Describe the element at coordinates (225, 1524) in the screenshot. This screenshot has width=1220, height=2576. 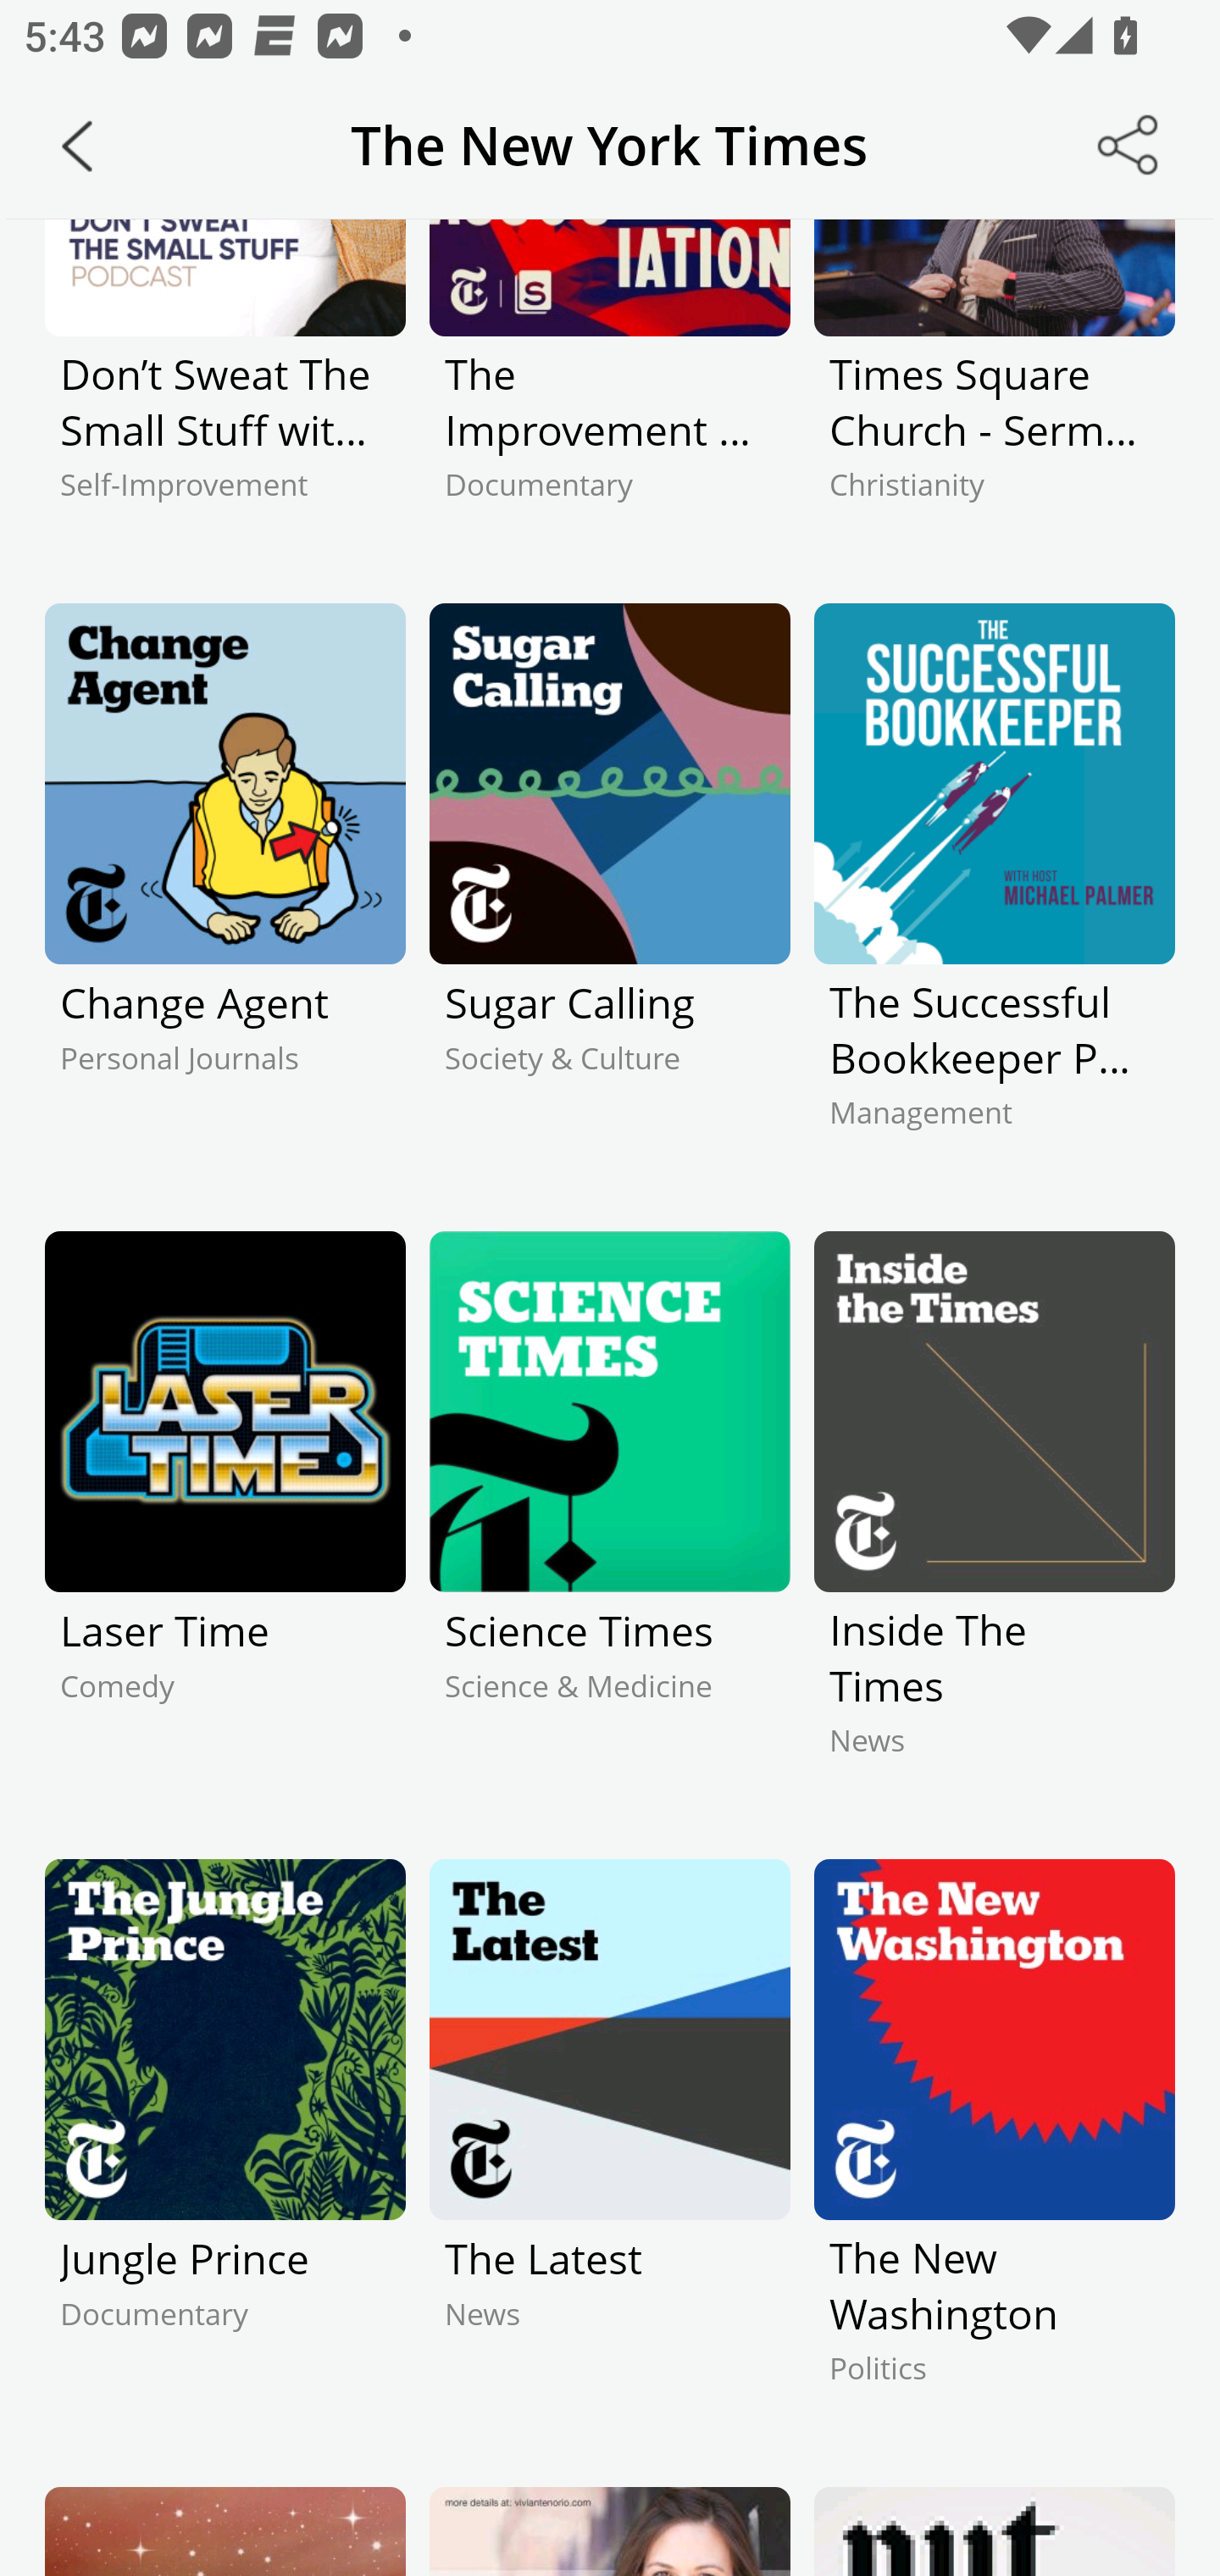
I see `Laser Time Comedy` at that location.